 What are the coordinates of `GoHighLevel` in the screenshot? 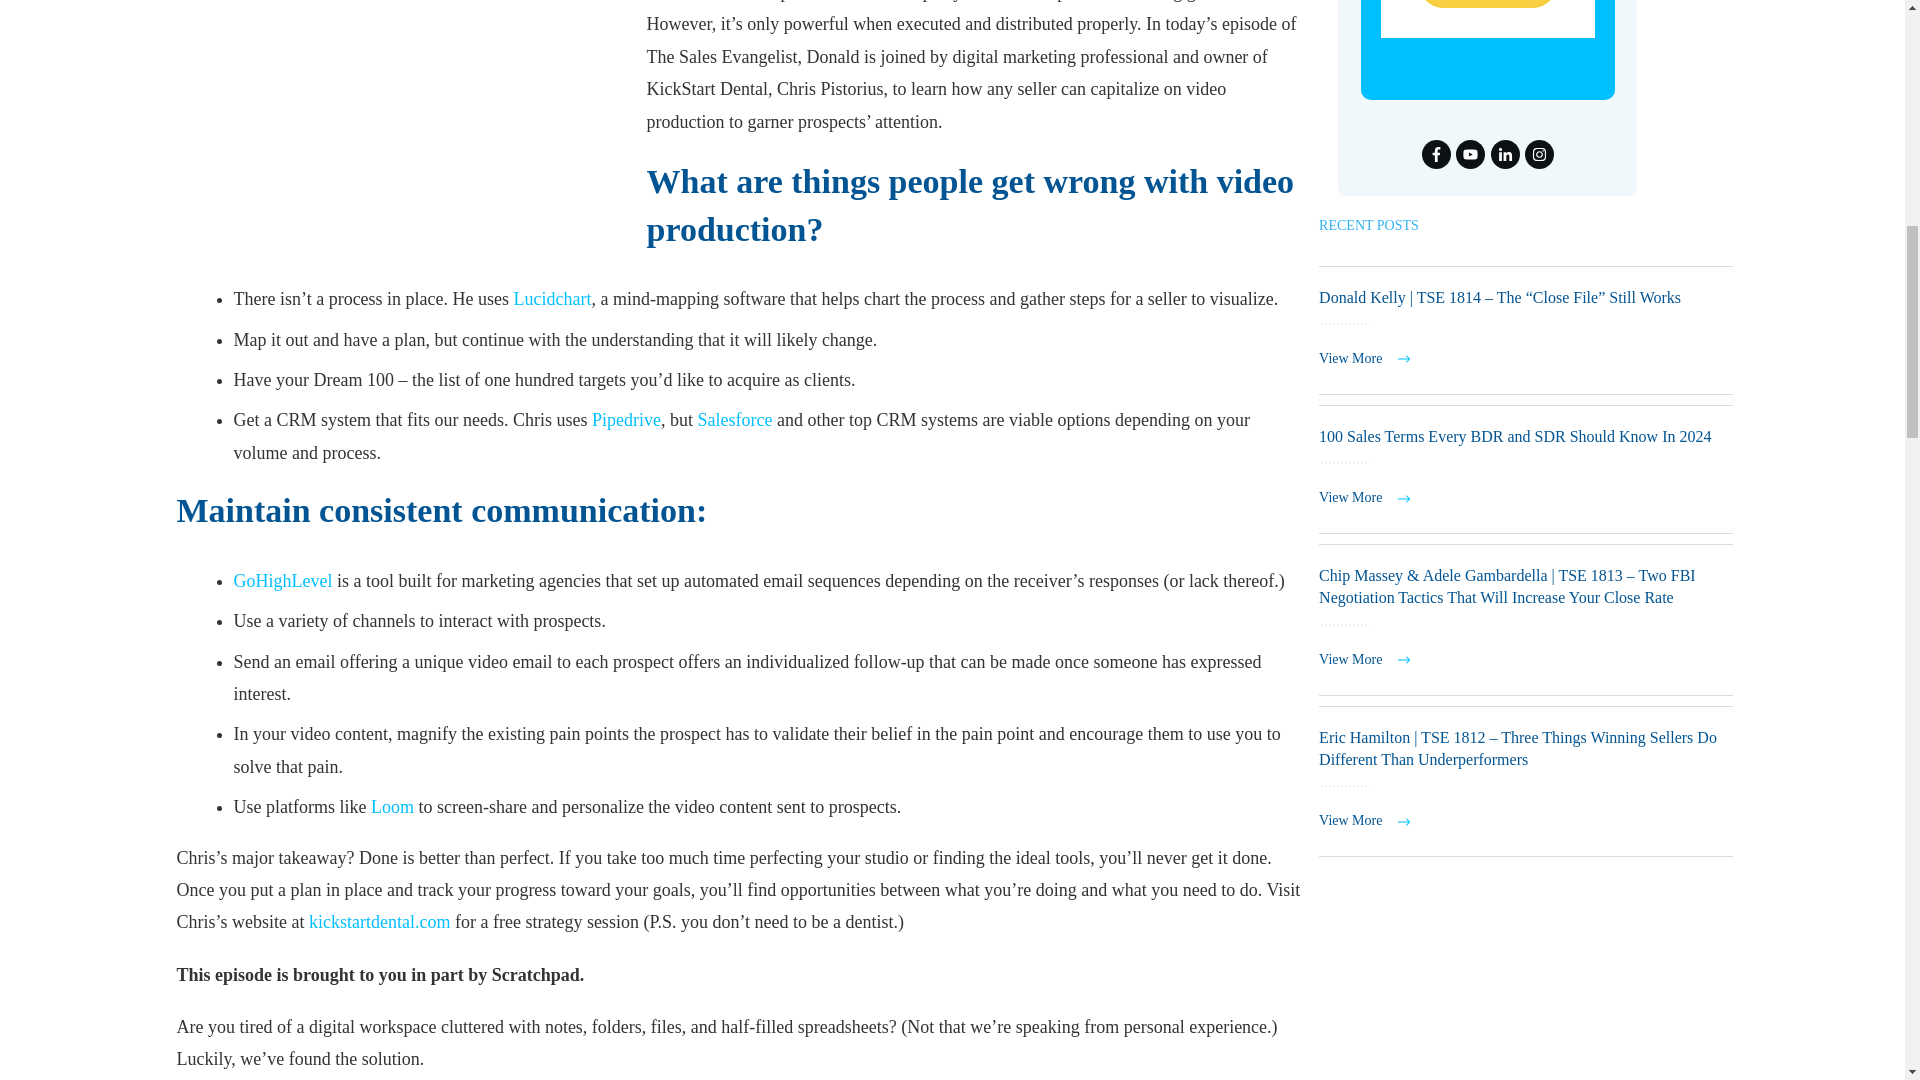 It's located at (283, 580).